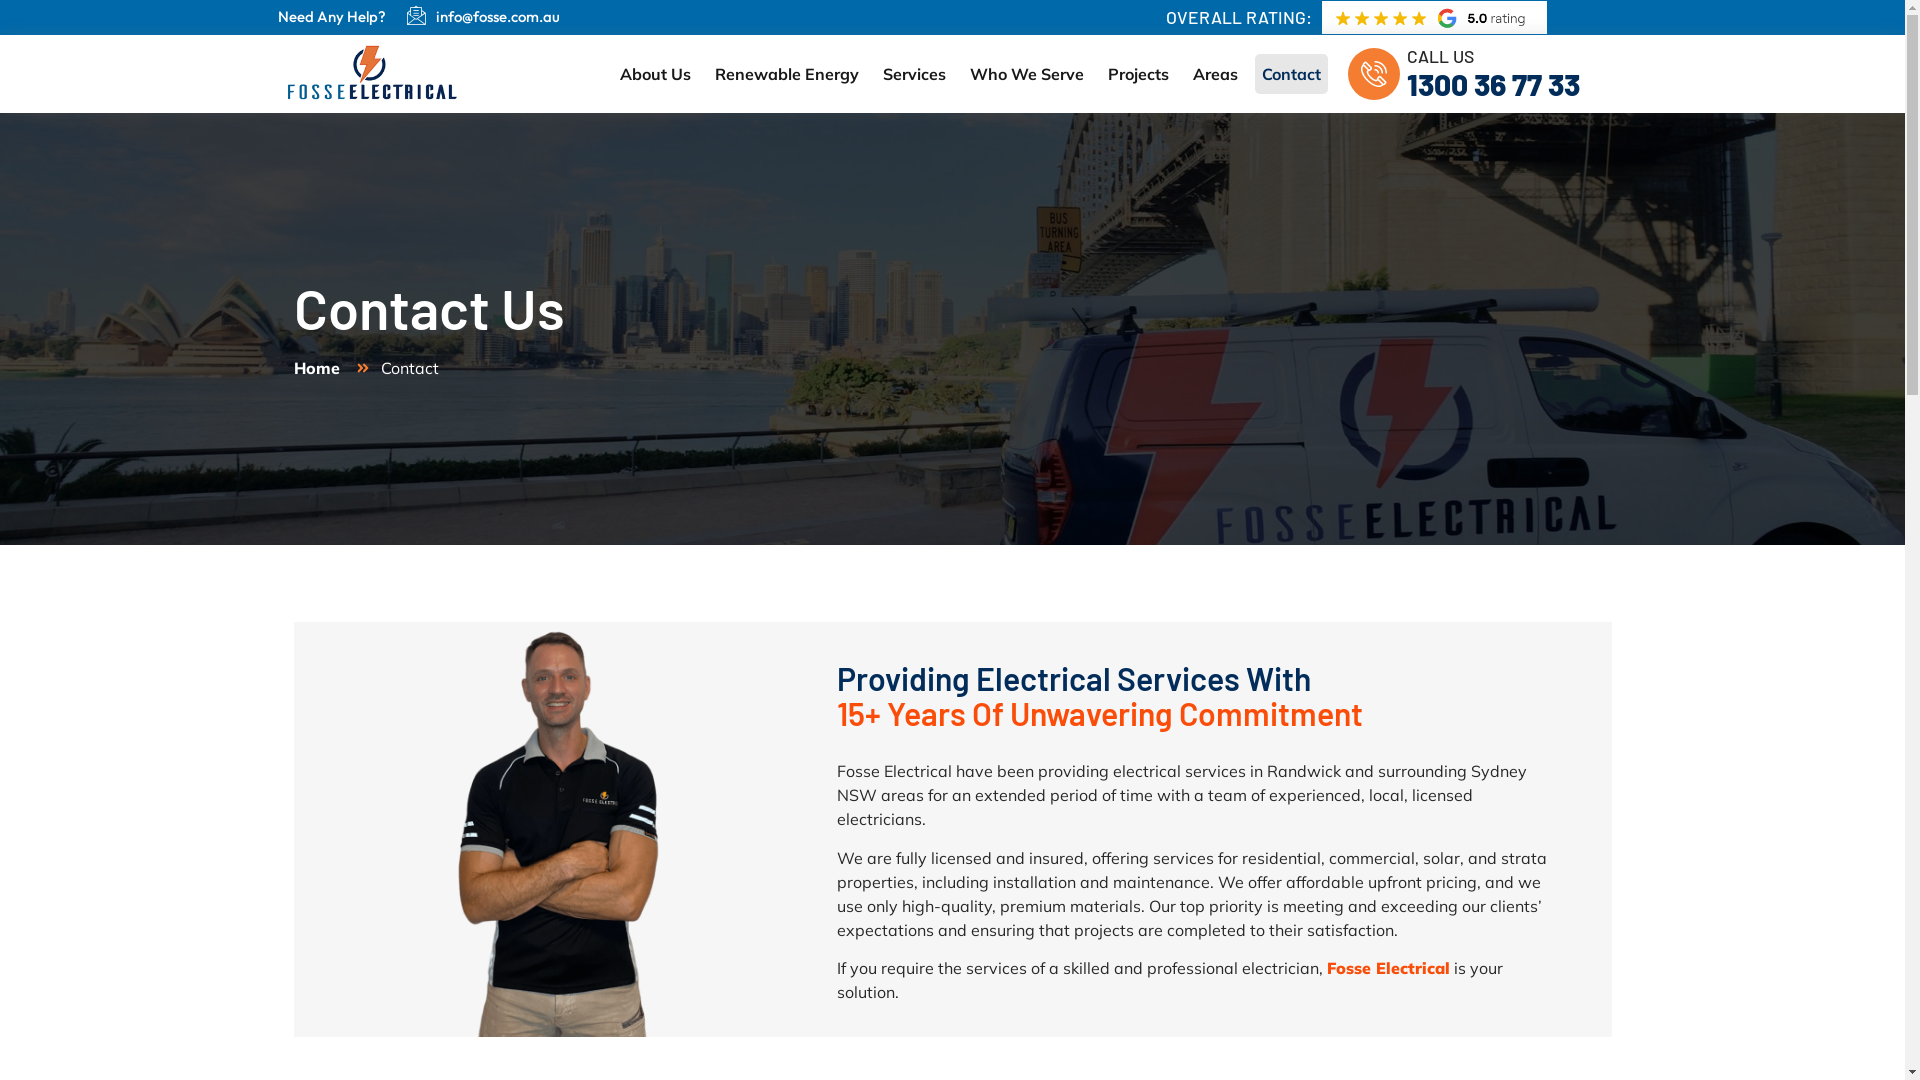 This screenshot has height=1080, width=1920. I want to click on Fosse Electrical, so click(1388, 968).